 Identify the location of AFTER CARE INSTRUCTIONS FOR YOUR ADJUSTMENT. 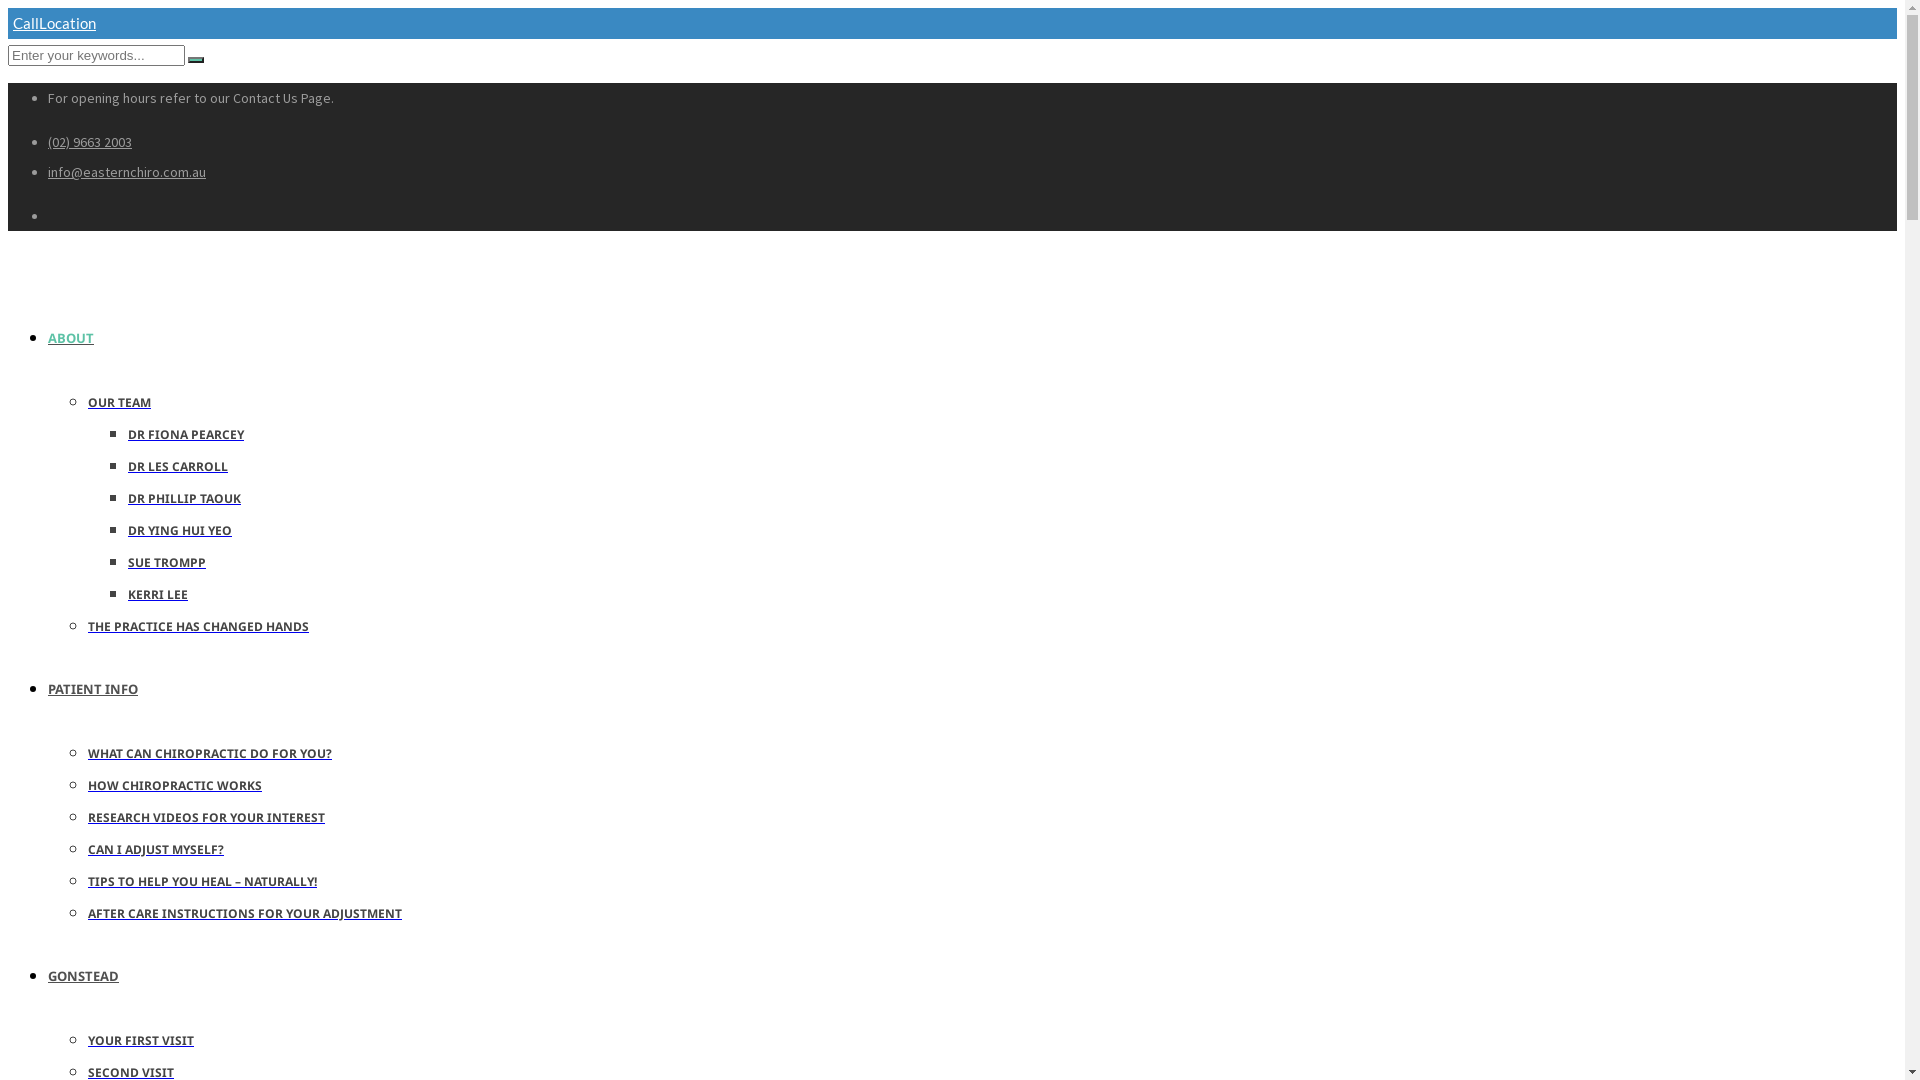
(245, 913).